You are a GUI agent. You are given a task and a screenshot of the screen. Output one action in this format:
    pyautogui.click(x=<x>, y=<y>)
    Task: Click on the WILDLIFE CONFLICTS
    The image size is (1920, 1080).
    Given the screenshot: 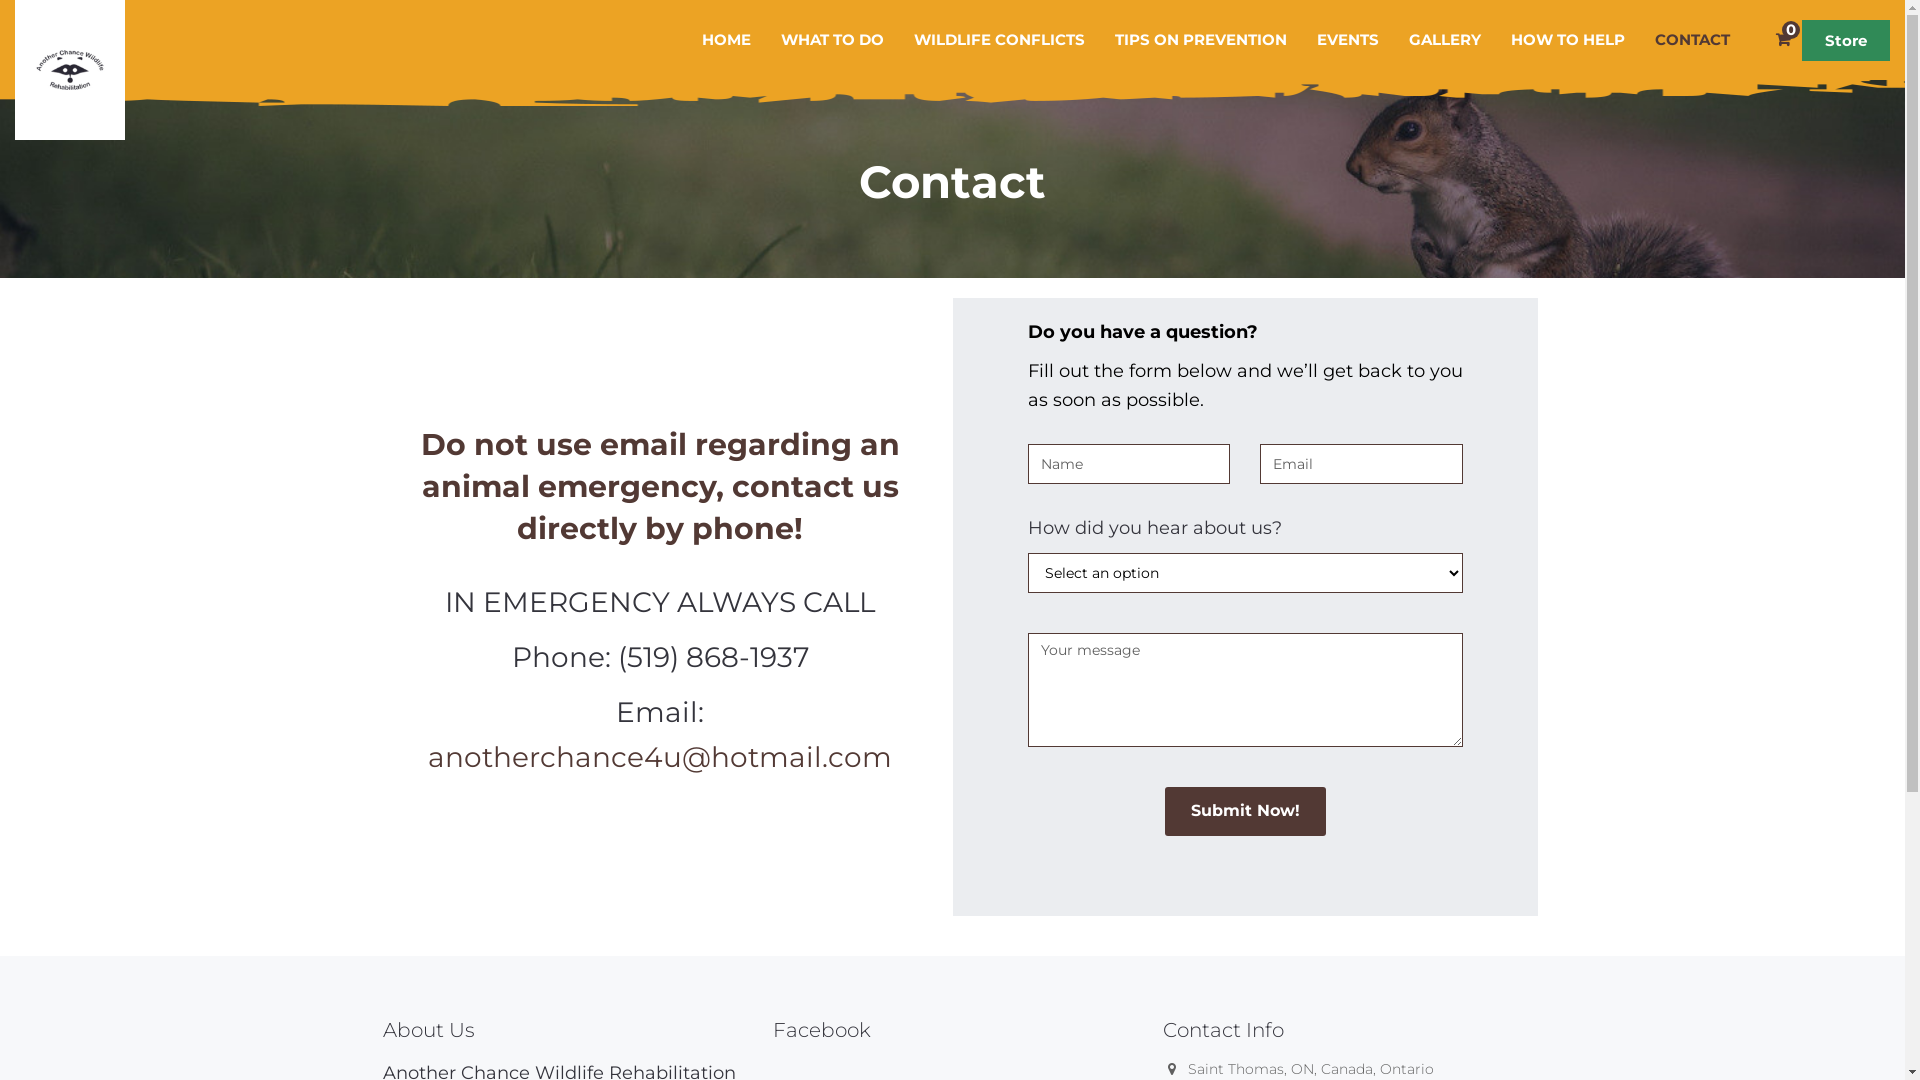 What is the action you would take?
    pyautogui.click(x=1000, y=40)
    